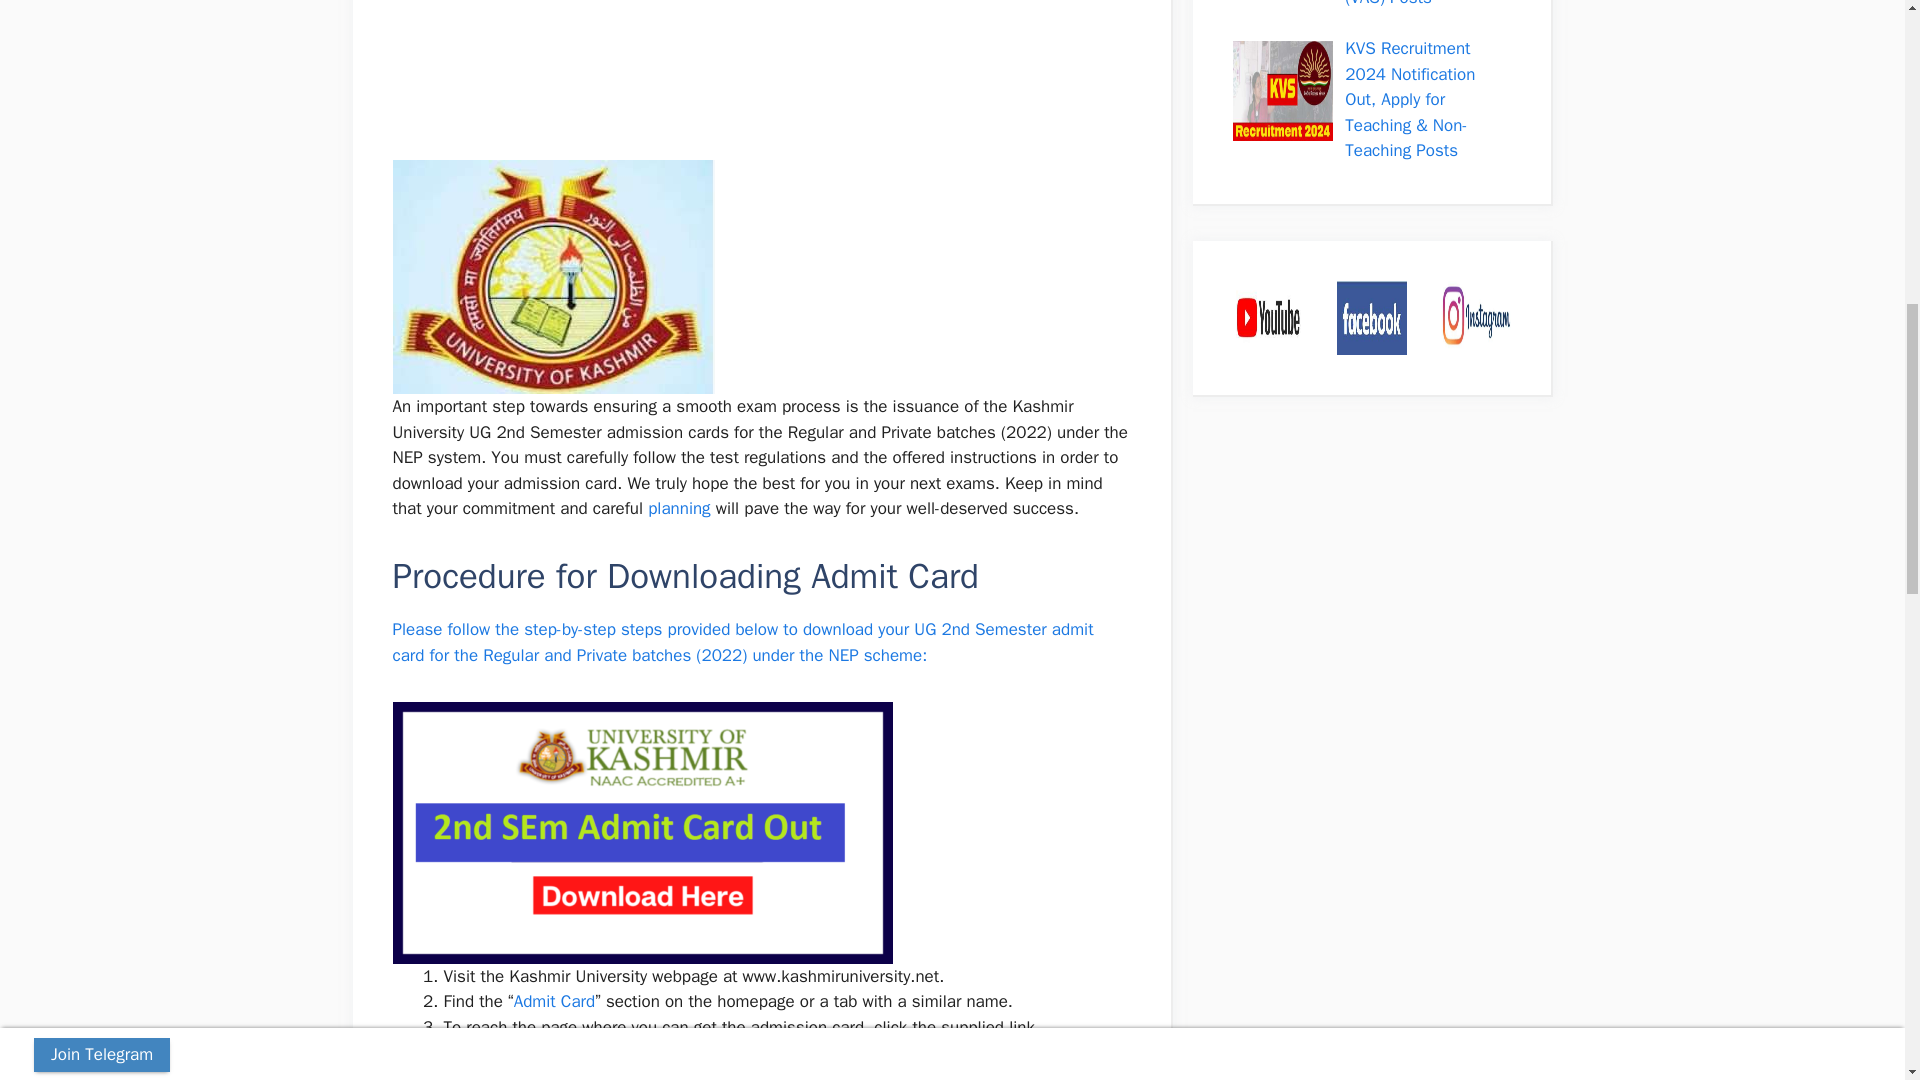 The image size is (1920, 1080). What do you see at coordinates (554, 1001) in the screenshot?
I see `Admit Card` at bounding box center [554, 1001].